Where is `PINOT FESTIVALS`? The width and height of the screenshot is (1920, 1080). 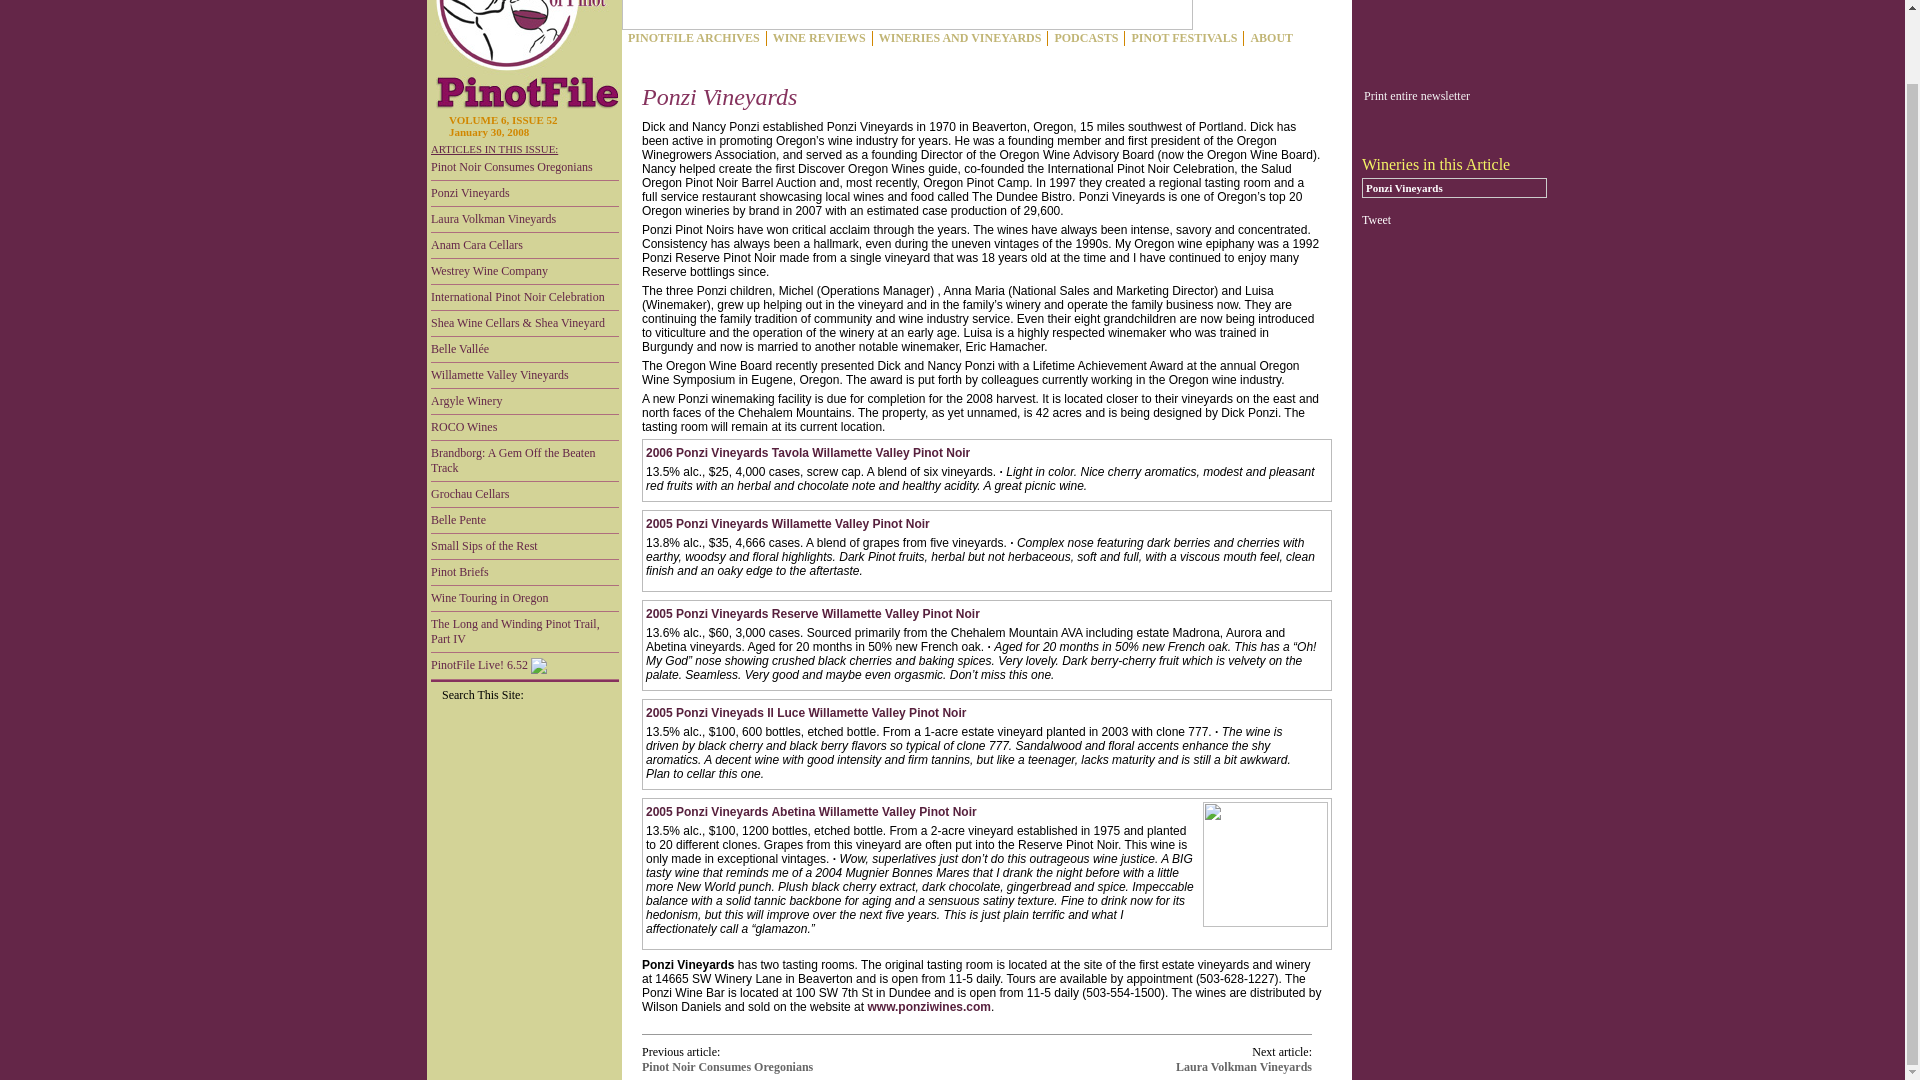 PINOT FESTIVALS is located at coordinates (1184, 38).